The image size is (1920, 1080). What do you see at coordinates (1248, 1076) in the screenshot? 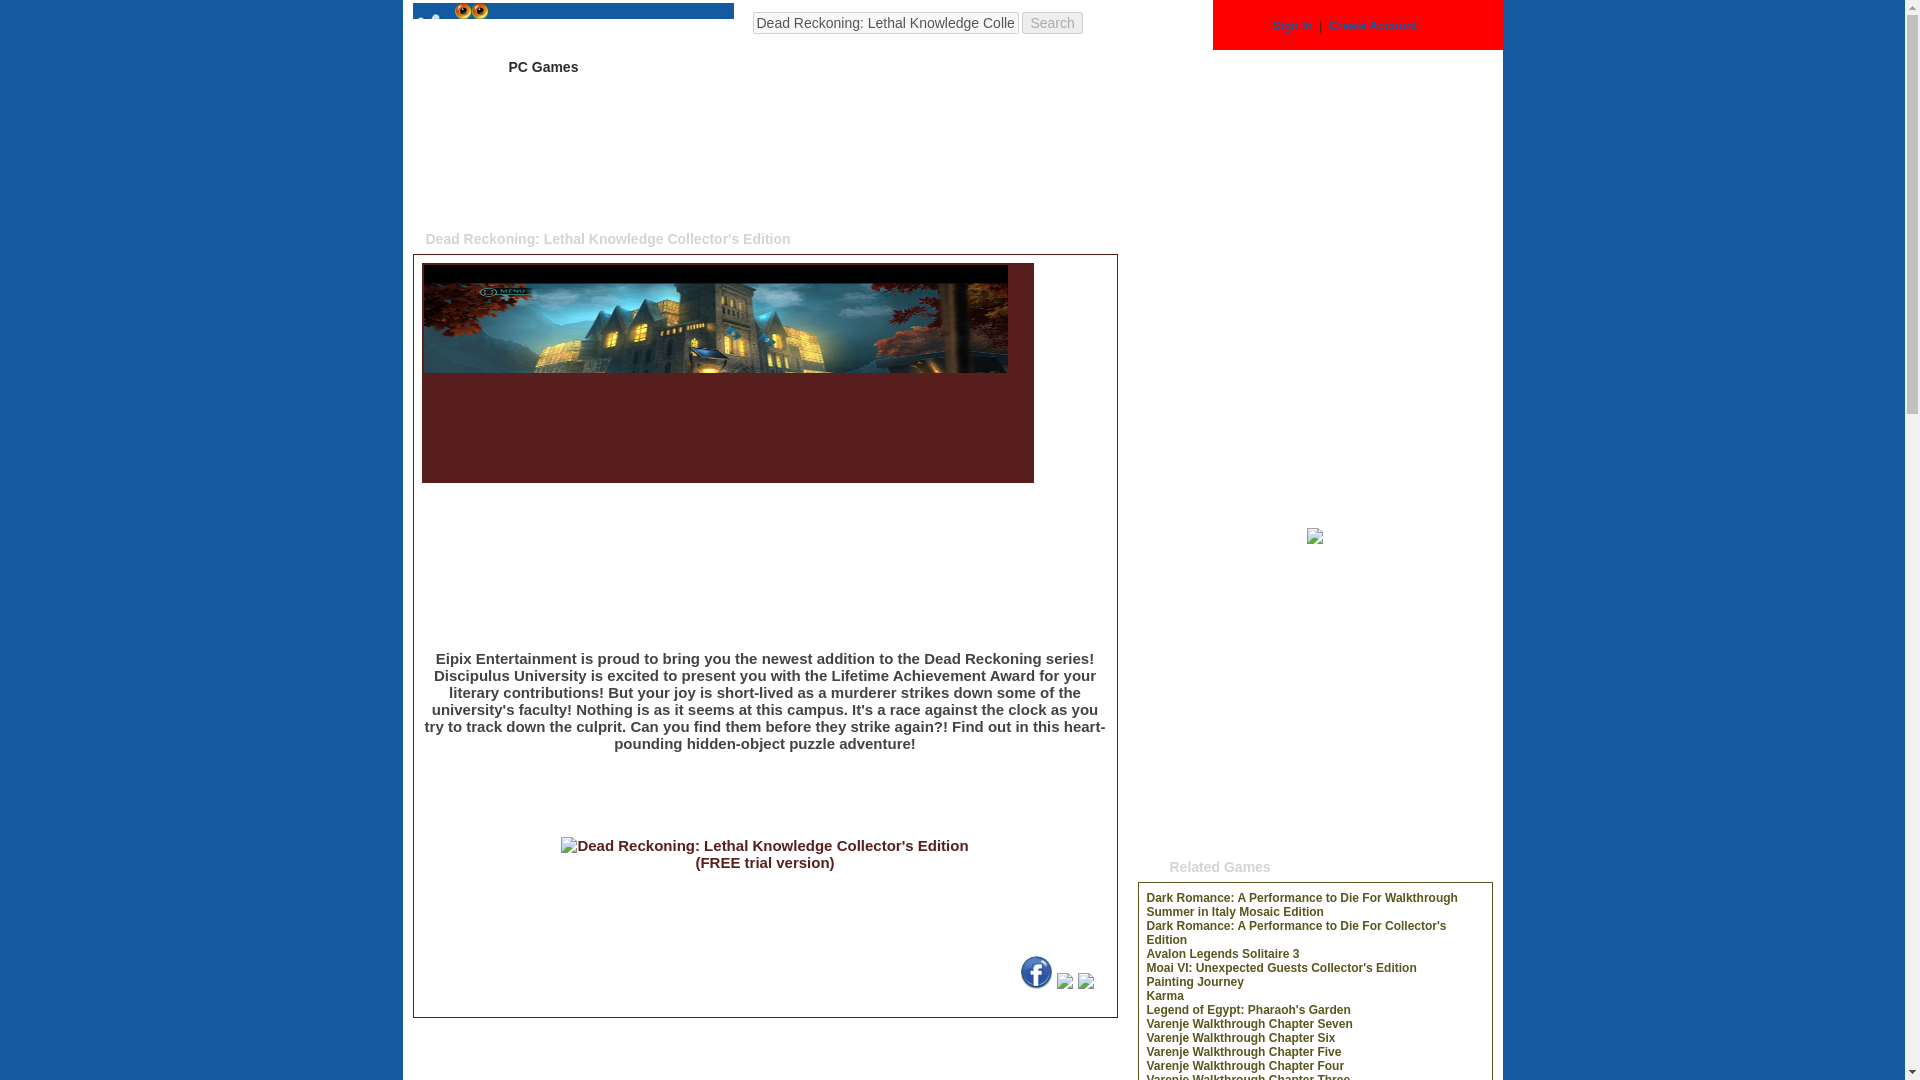
I see `Varenje Walkthrough Chapter Three` at bounding box center [1248, 1076].